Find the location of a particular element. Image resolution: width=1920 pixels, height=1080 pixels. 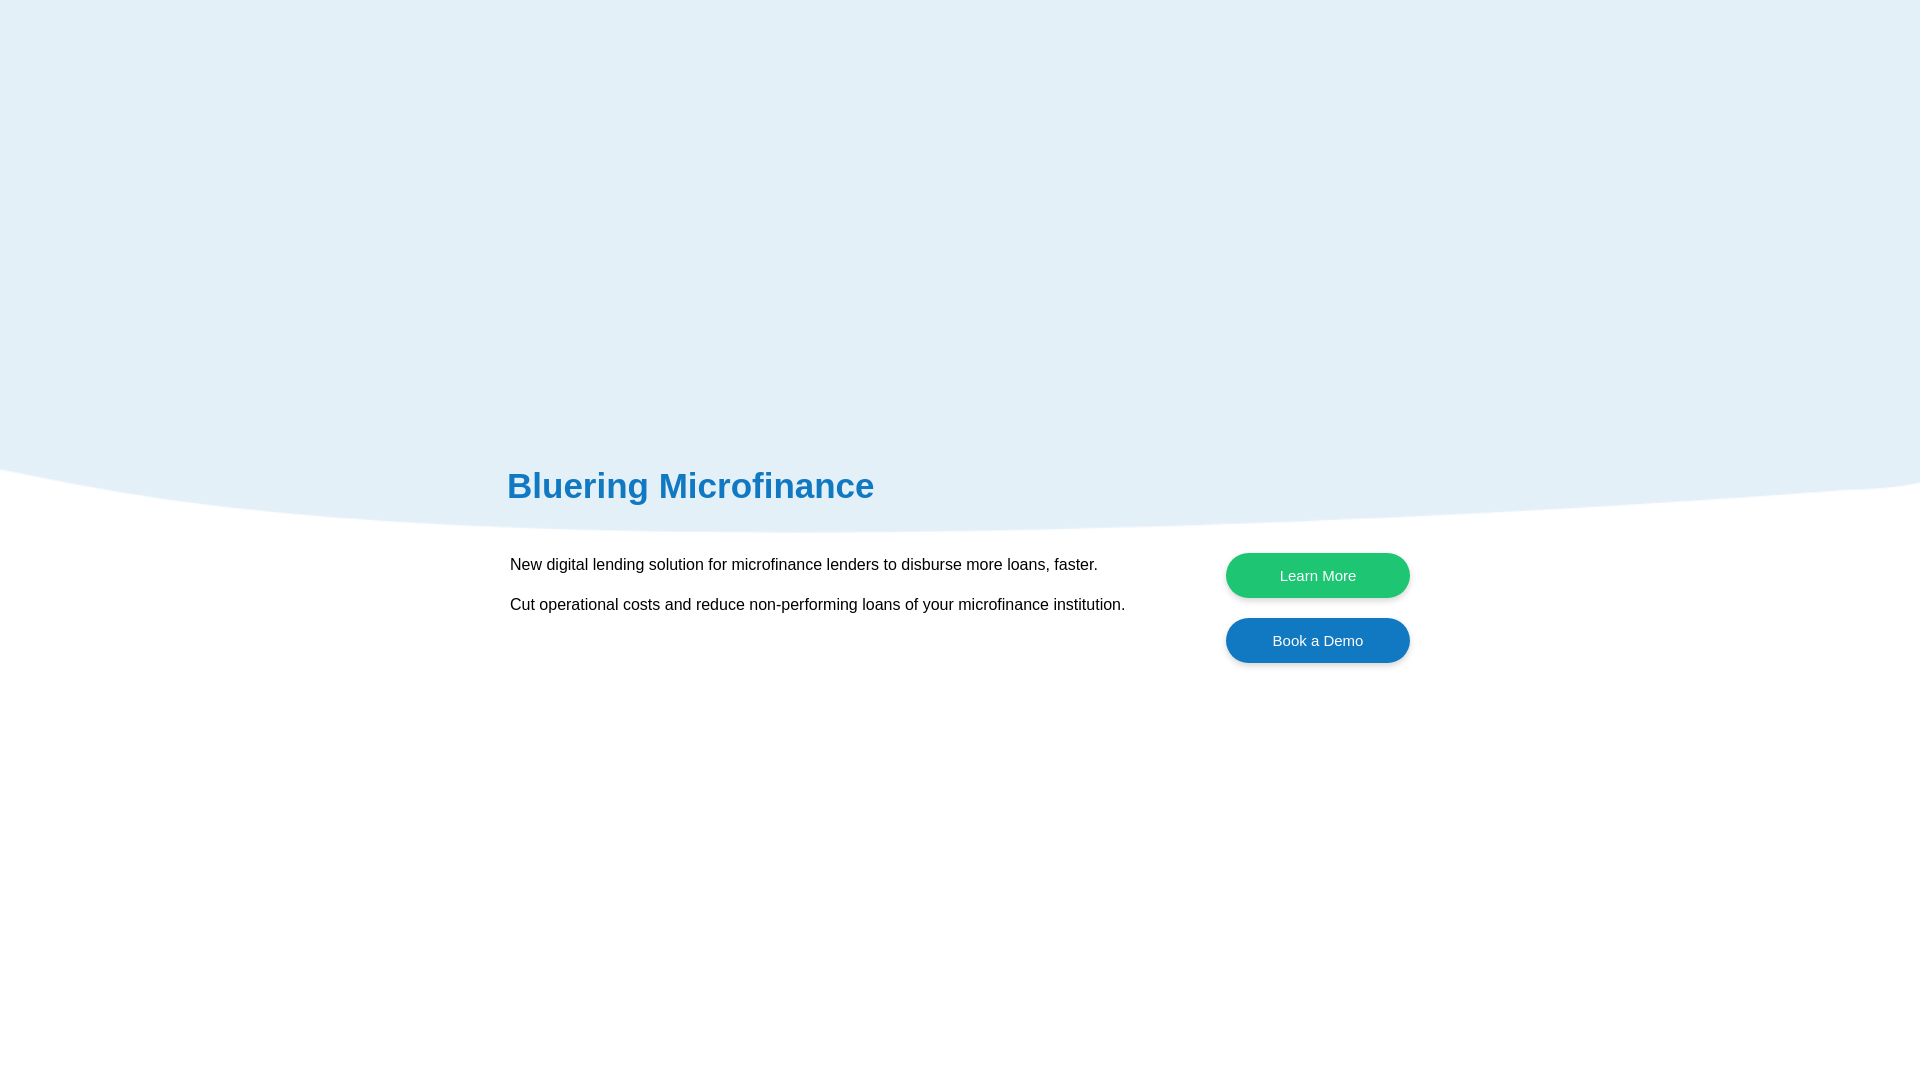

Learn More is located at coordinates (1318, 575).